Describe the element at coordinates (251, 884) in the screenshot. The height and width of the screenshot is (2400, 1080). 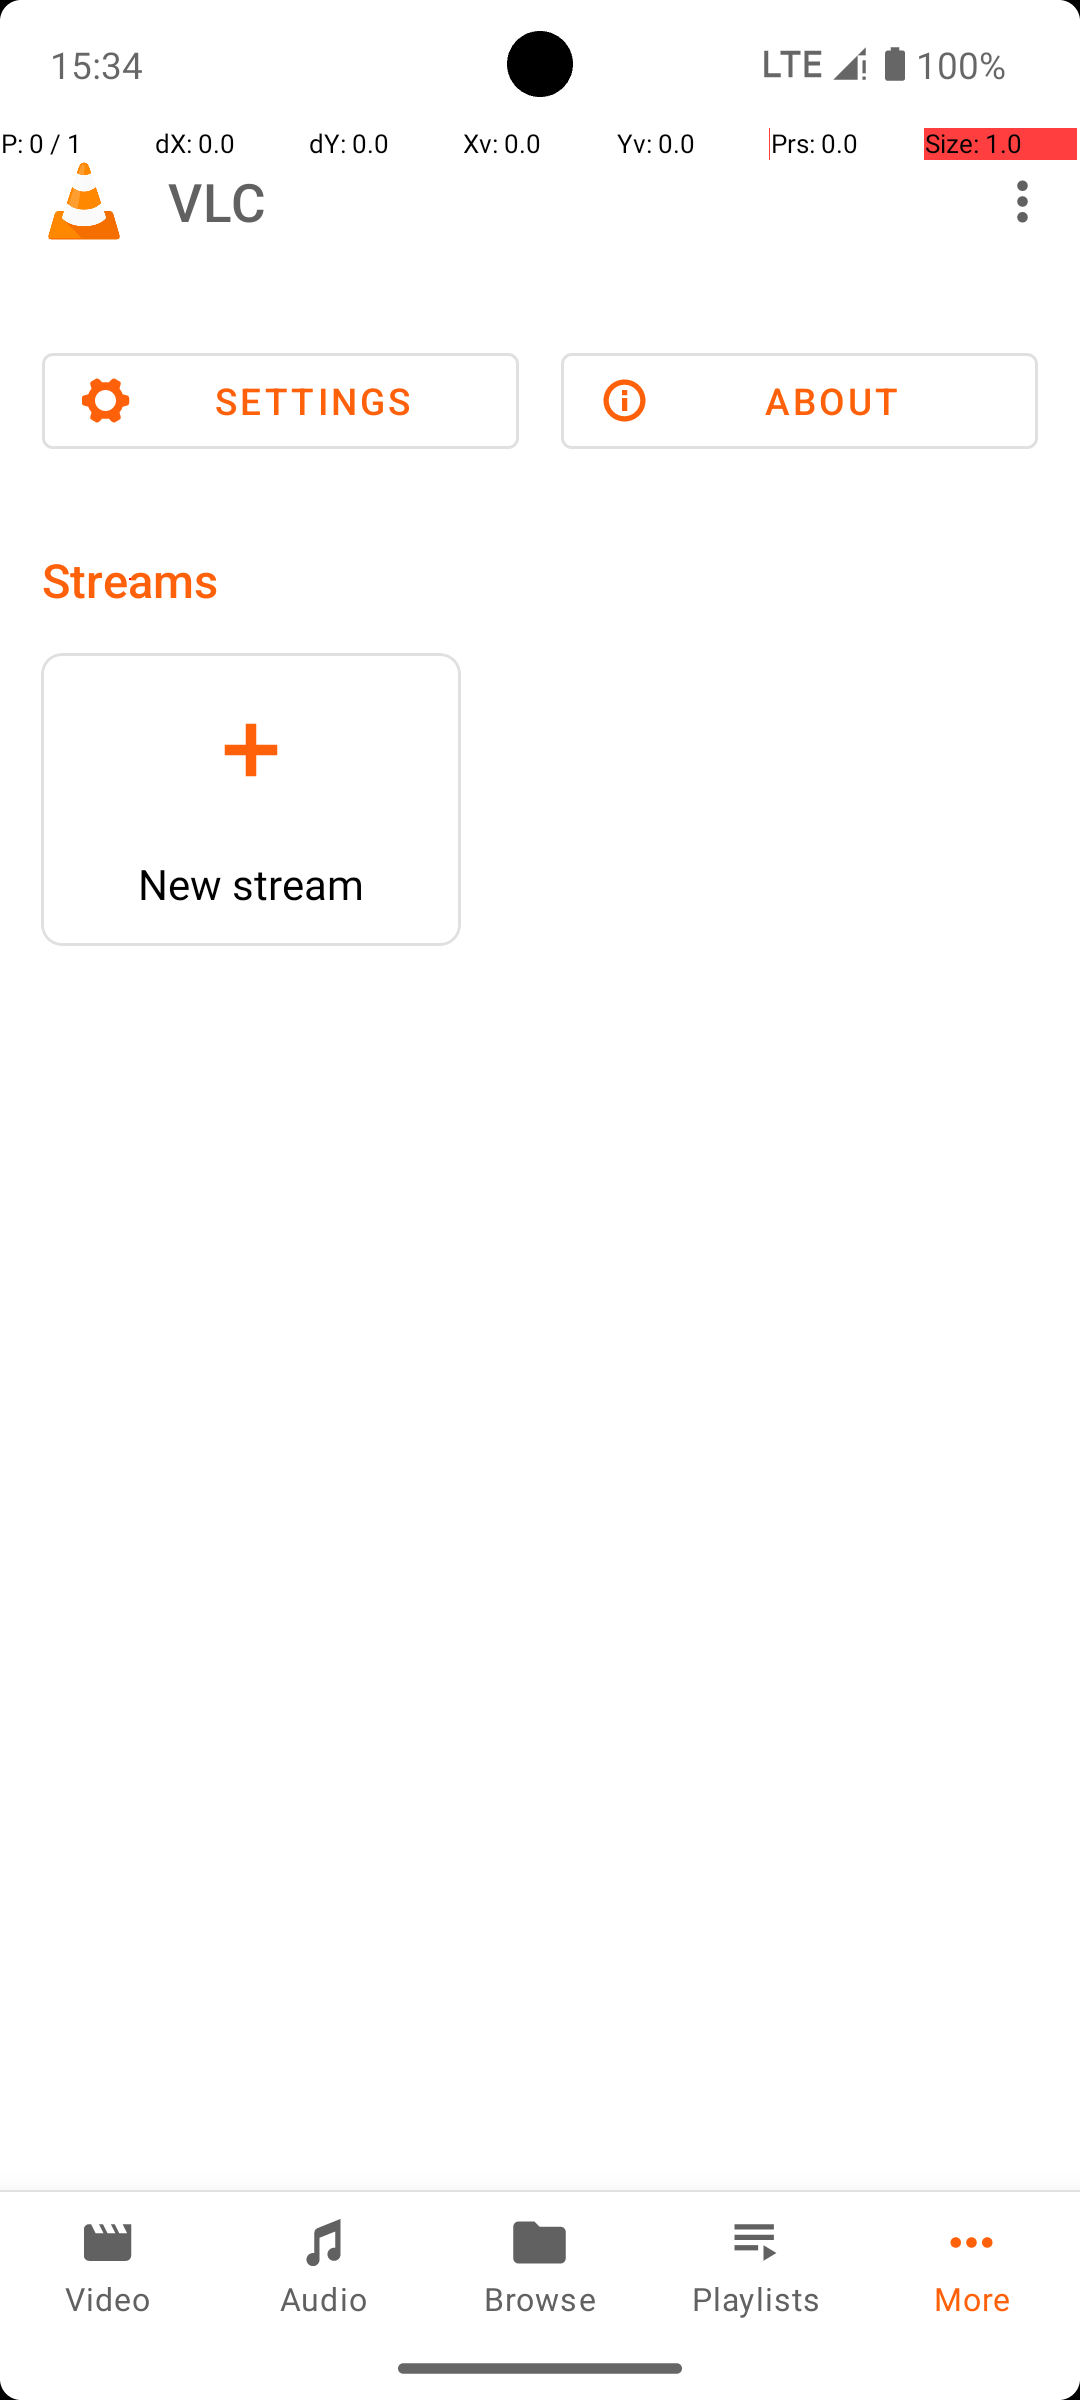
I see `New stream` at that location.